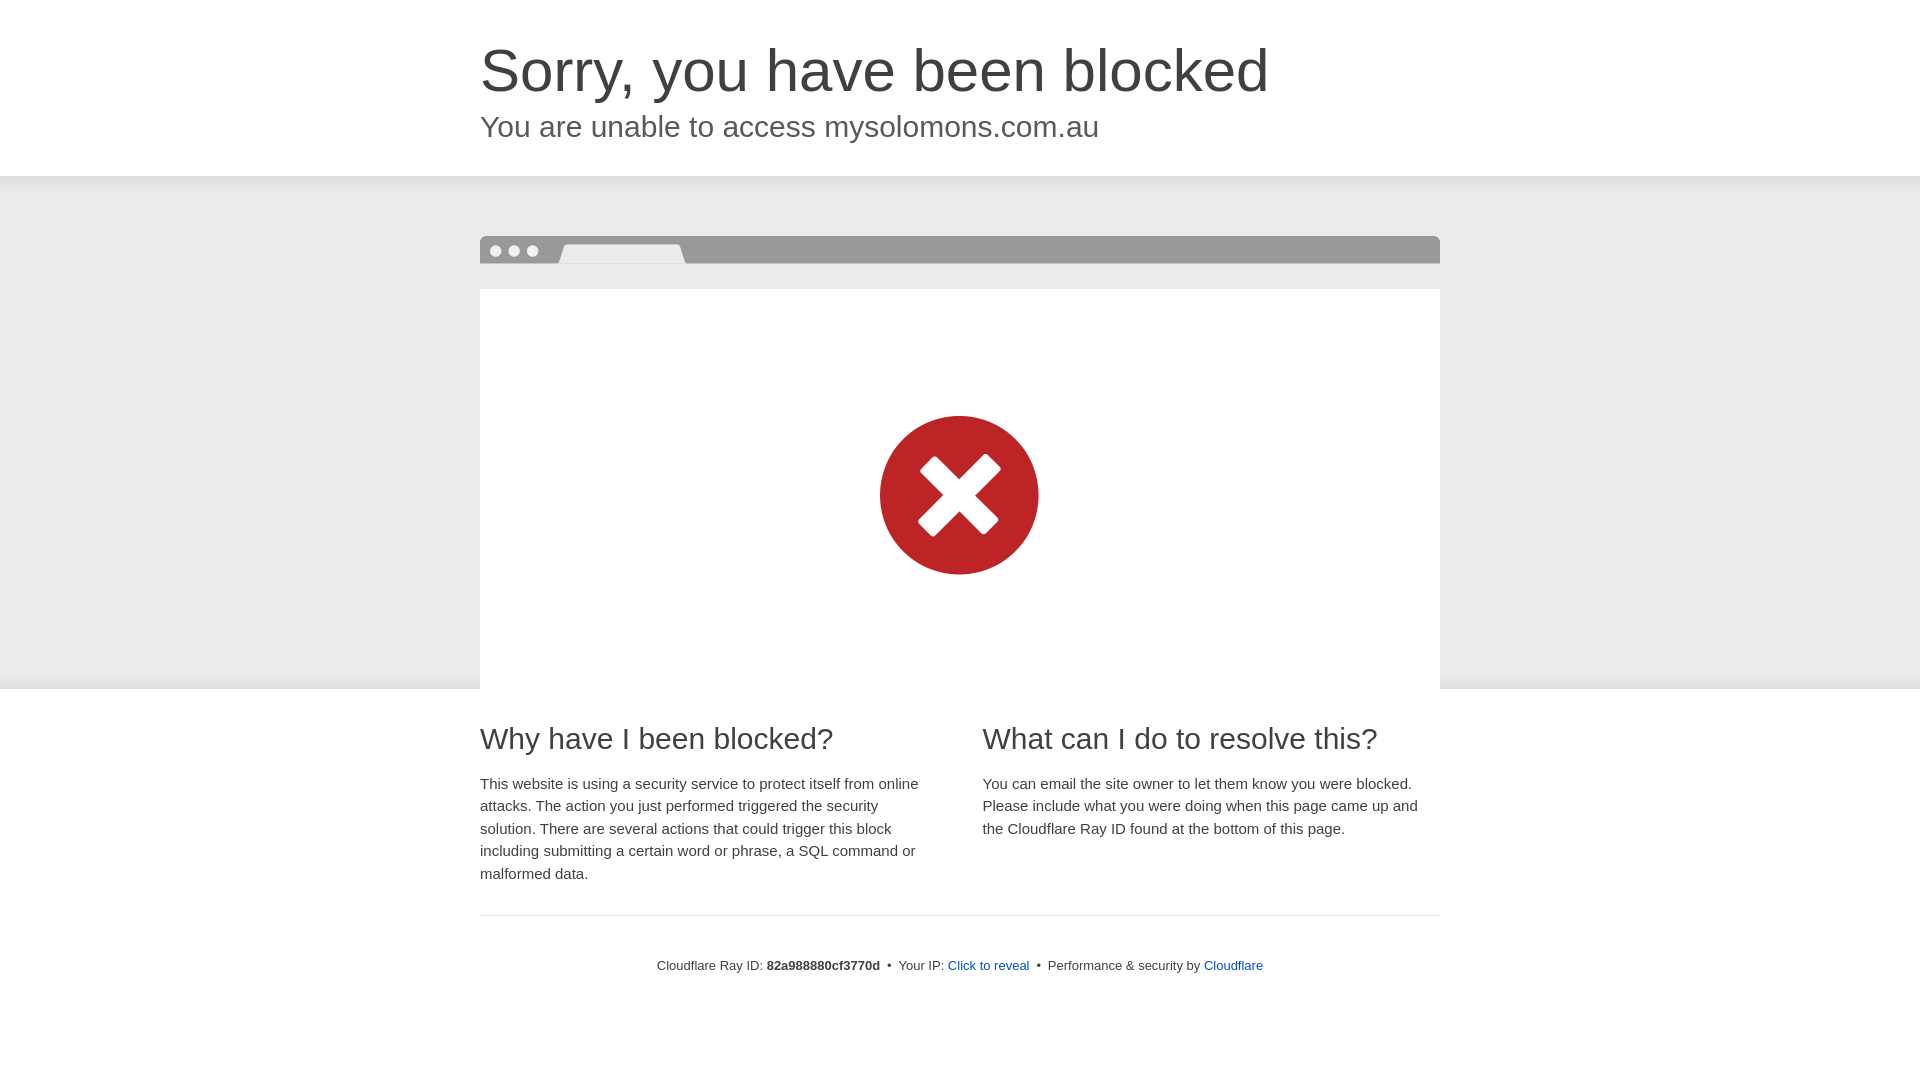  I want to click on Cloudflare, so click(1234, 966).